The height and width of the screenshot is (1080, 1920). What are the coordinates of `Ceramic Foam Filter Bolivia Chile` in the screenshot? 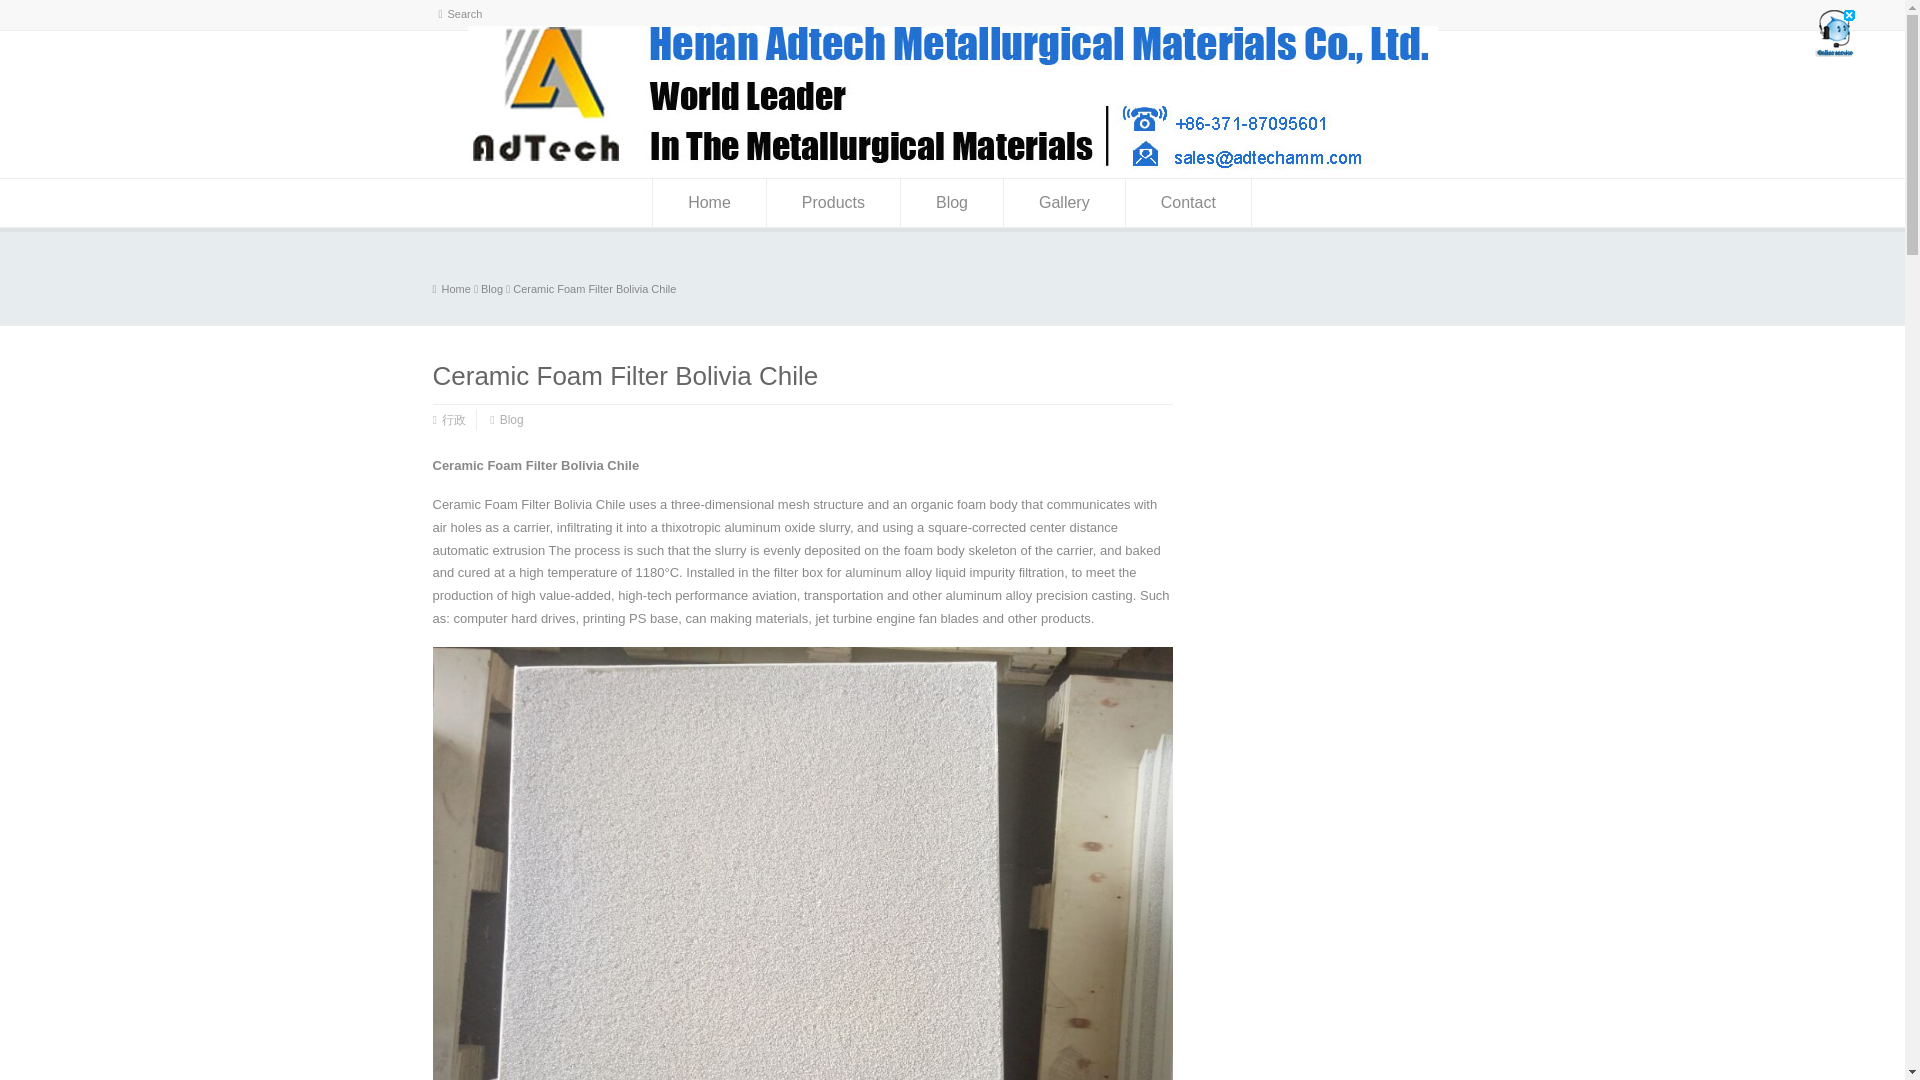 It's located at (594, 288).